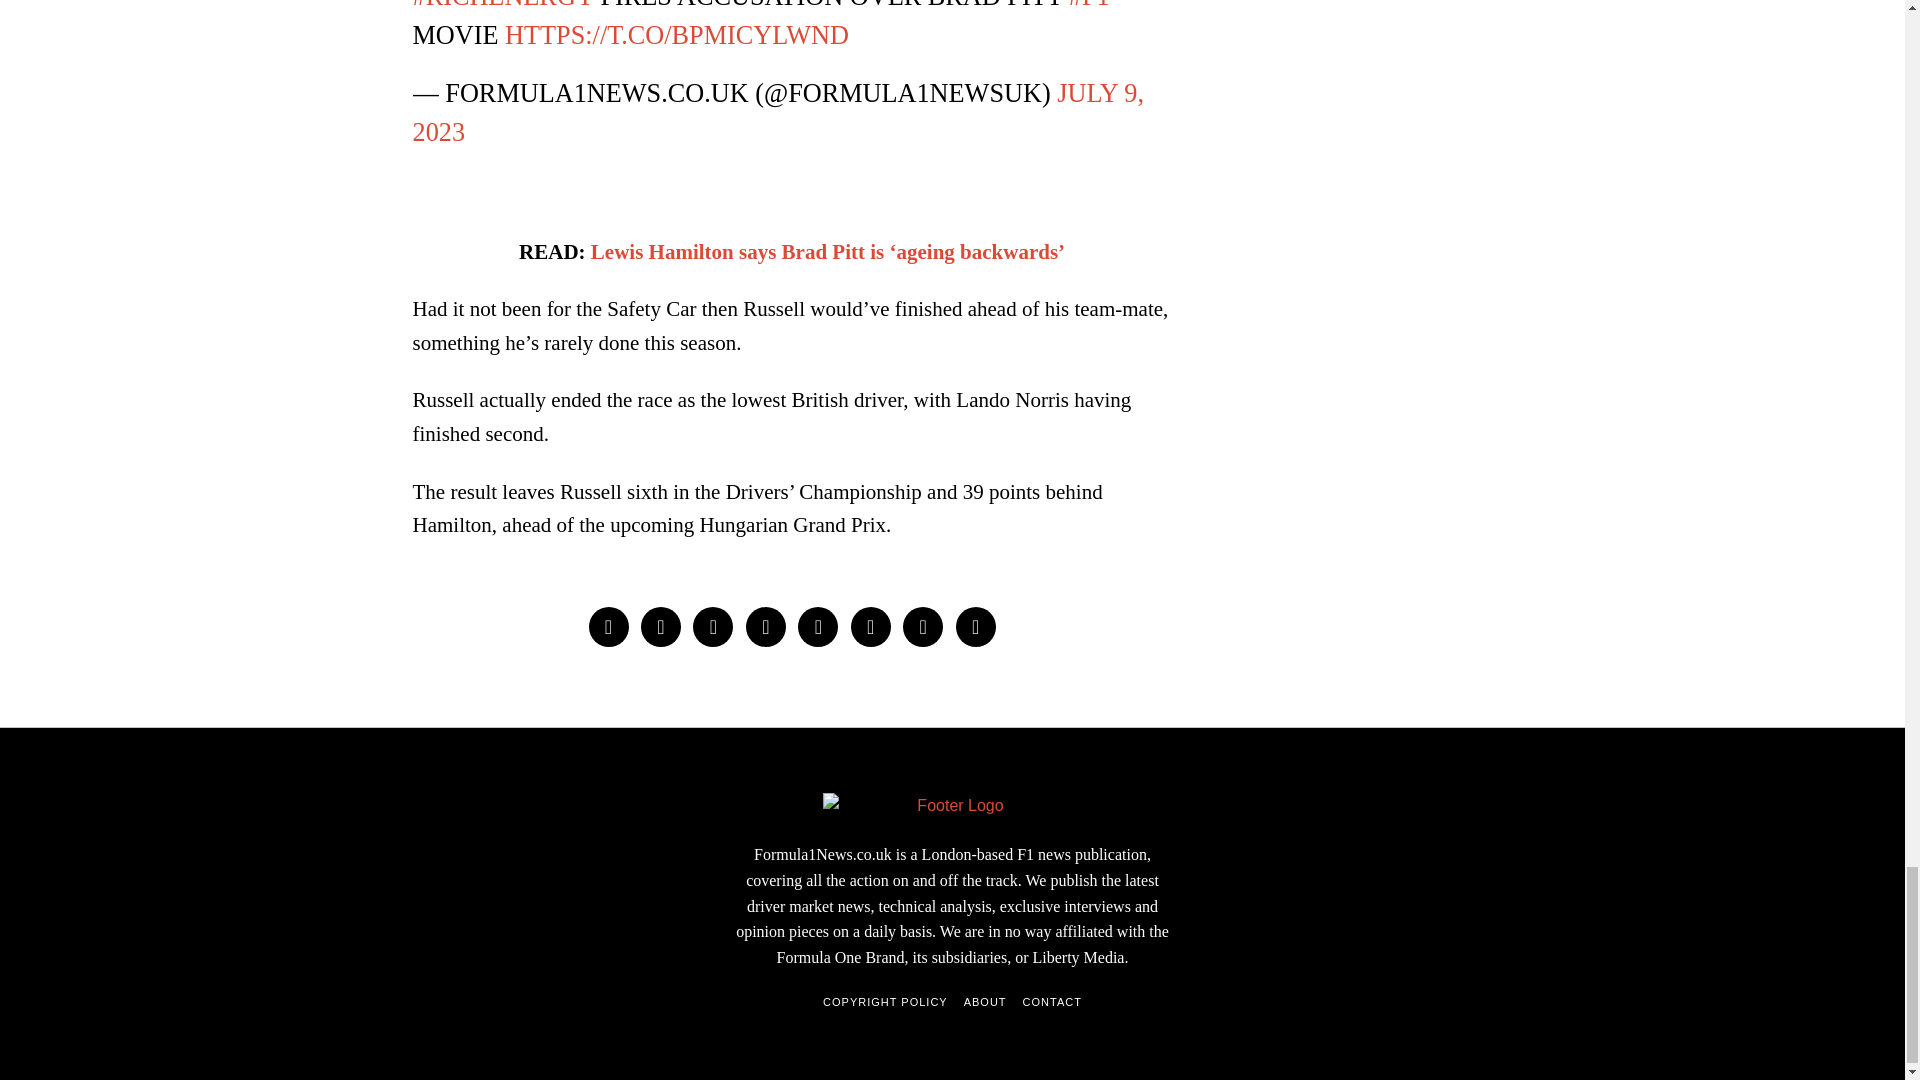 The height and width of the screenshot is (1080, 1920). What do you see at coordinates (870, 626) in the screenshot?
I see `Whatsapp` at bounding box center [870, 626].